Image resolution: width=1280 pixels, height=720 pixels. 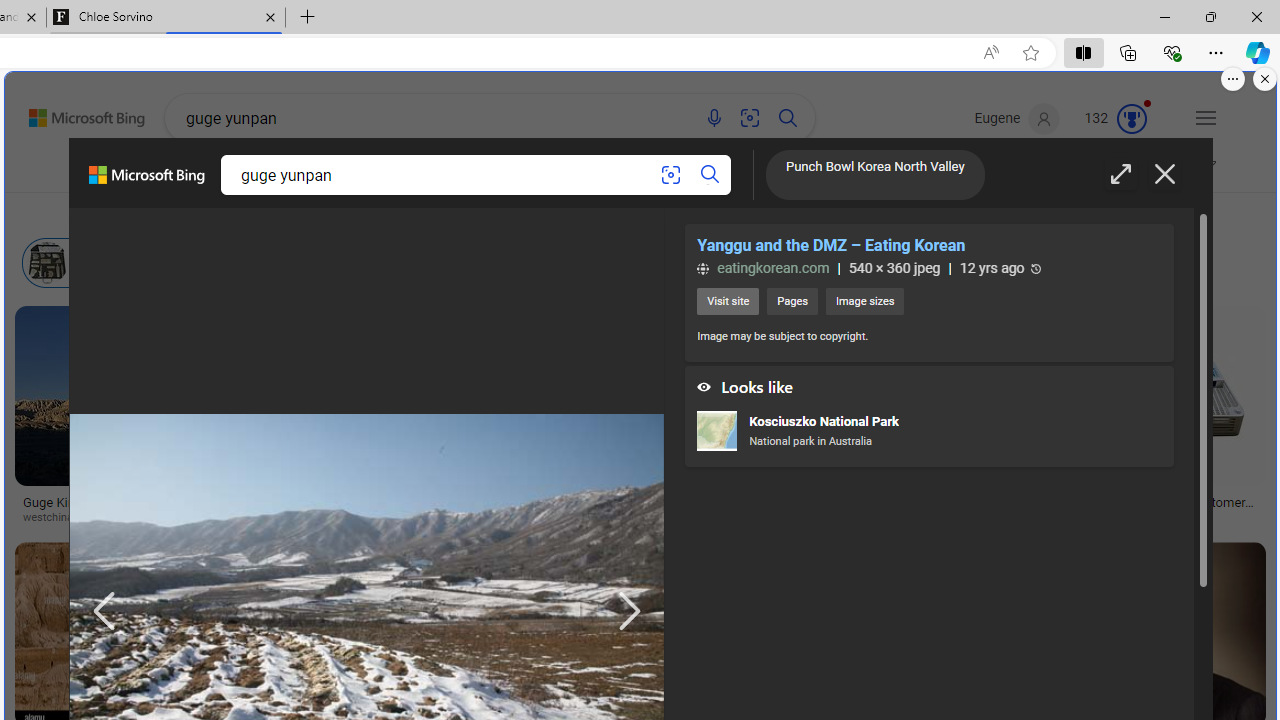 I want to click on NEWS, so click(x=802, y=170).